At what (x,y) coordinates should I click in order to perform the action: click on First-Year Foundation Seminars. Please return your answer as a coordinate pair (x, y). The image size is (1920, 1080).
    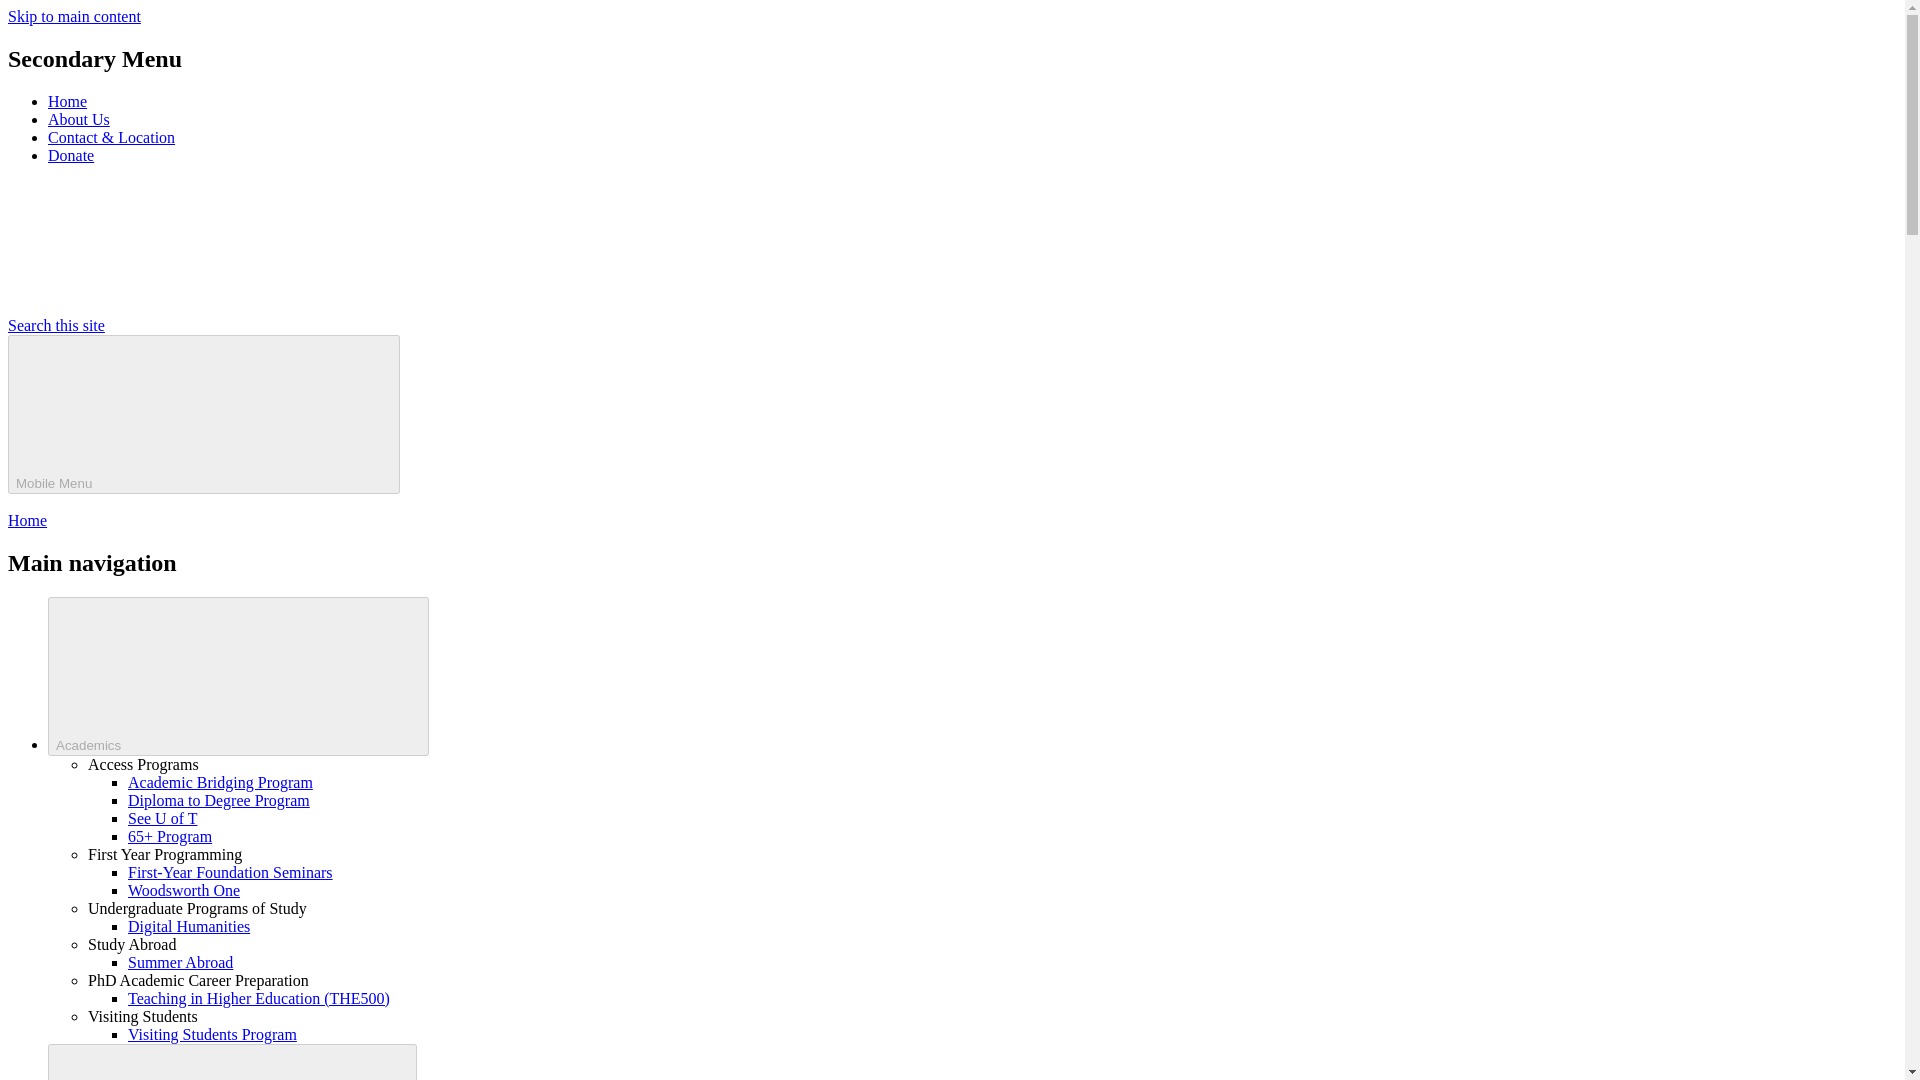
    Looking at the image, I should click on (230, 872).